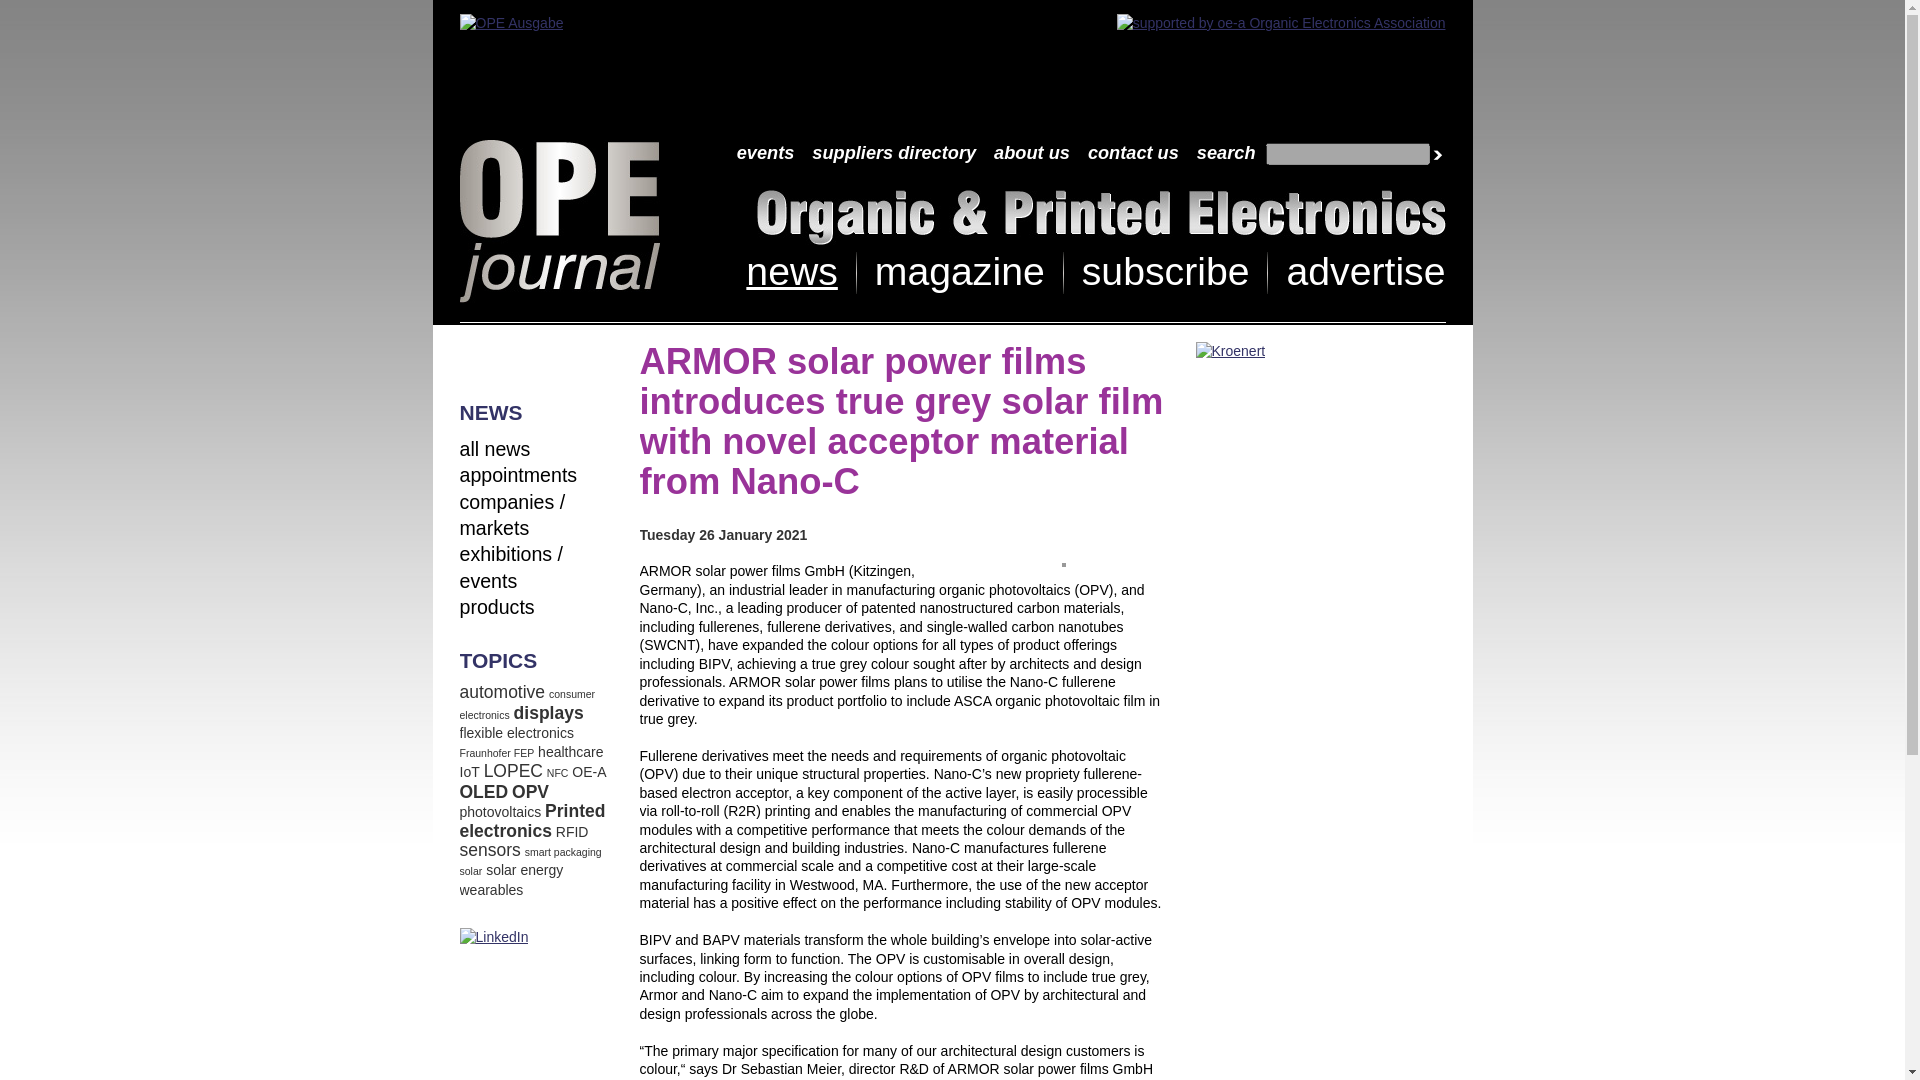 The height and width of the screenshot is (1080, 1920). I want to click on Contact, so click(1133, 154).